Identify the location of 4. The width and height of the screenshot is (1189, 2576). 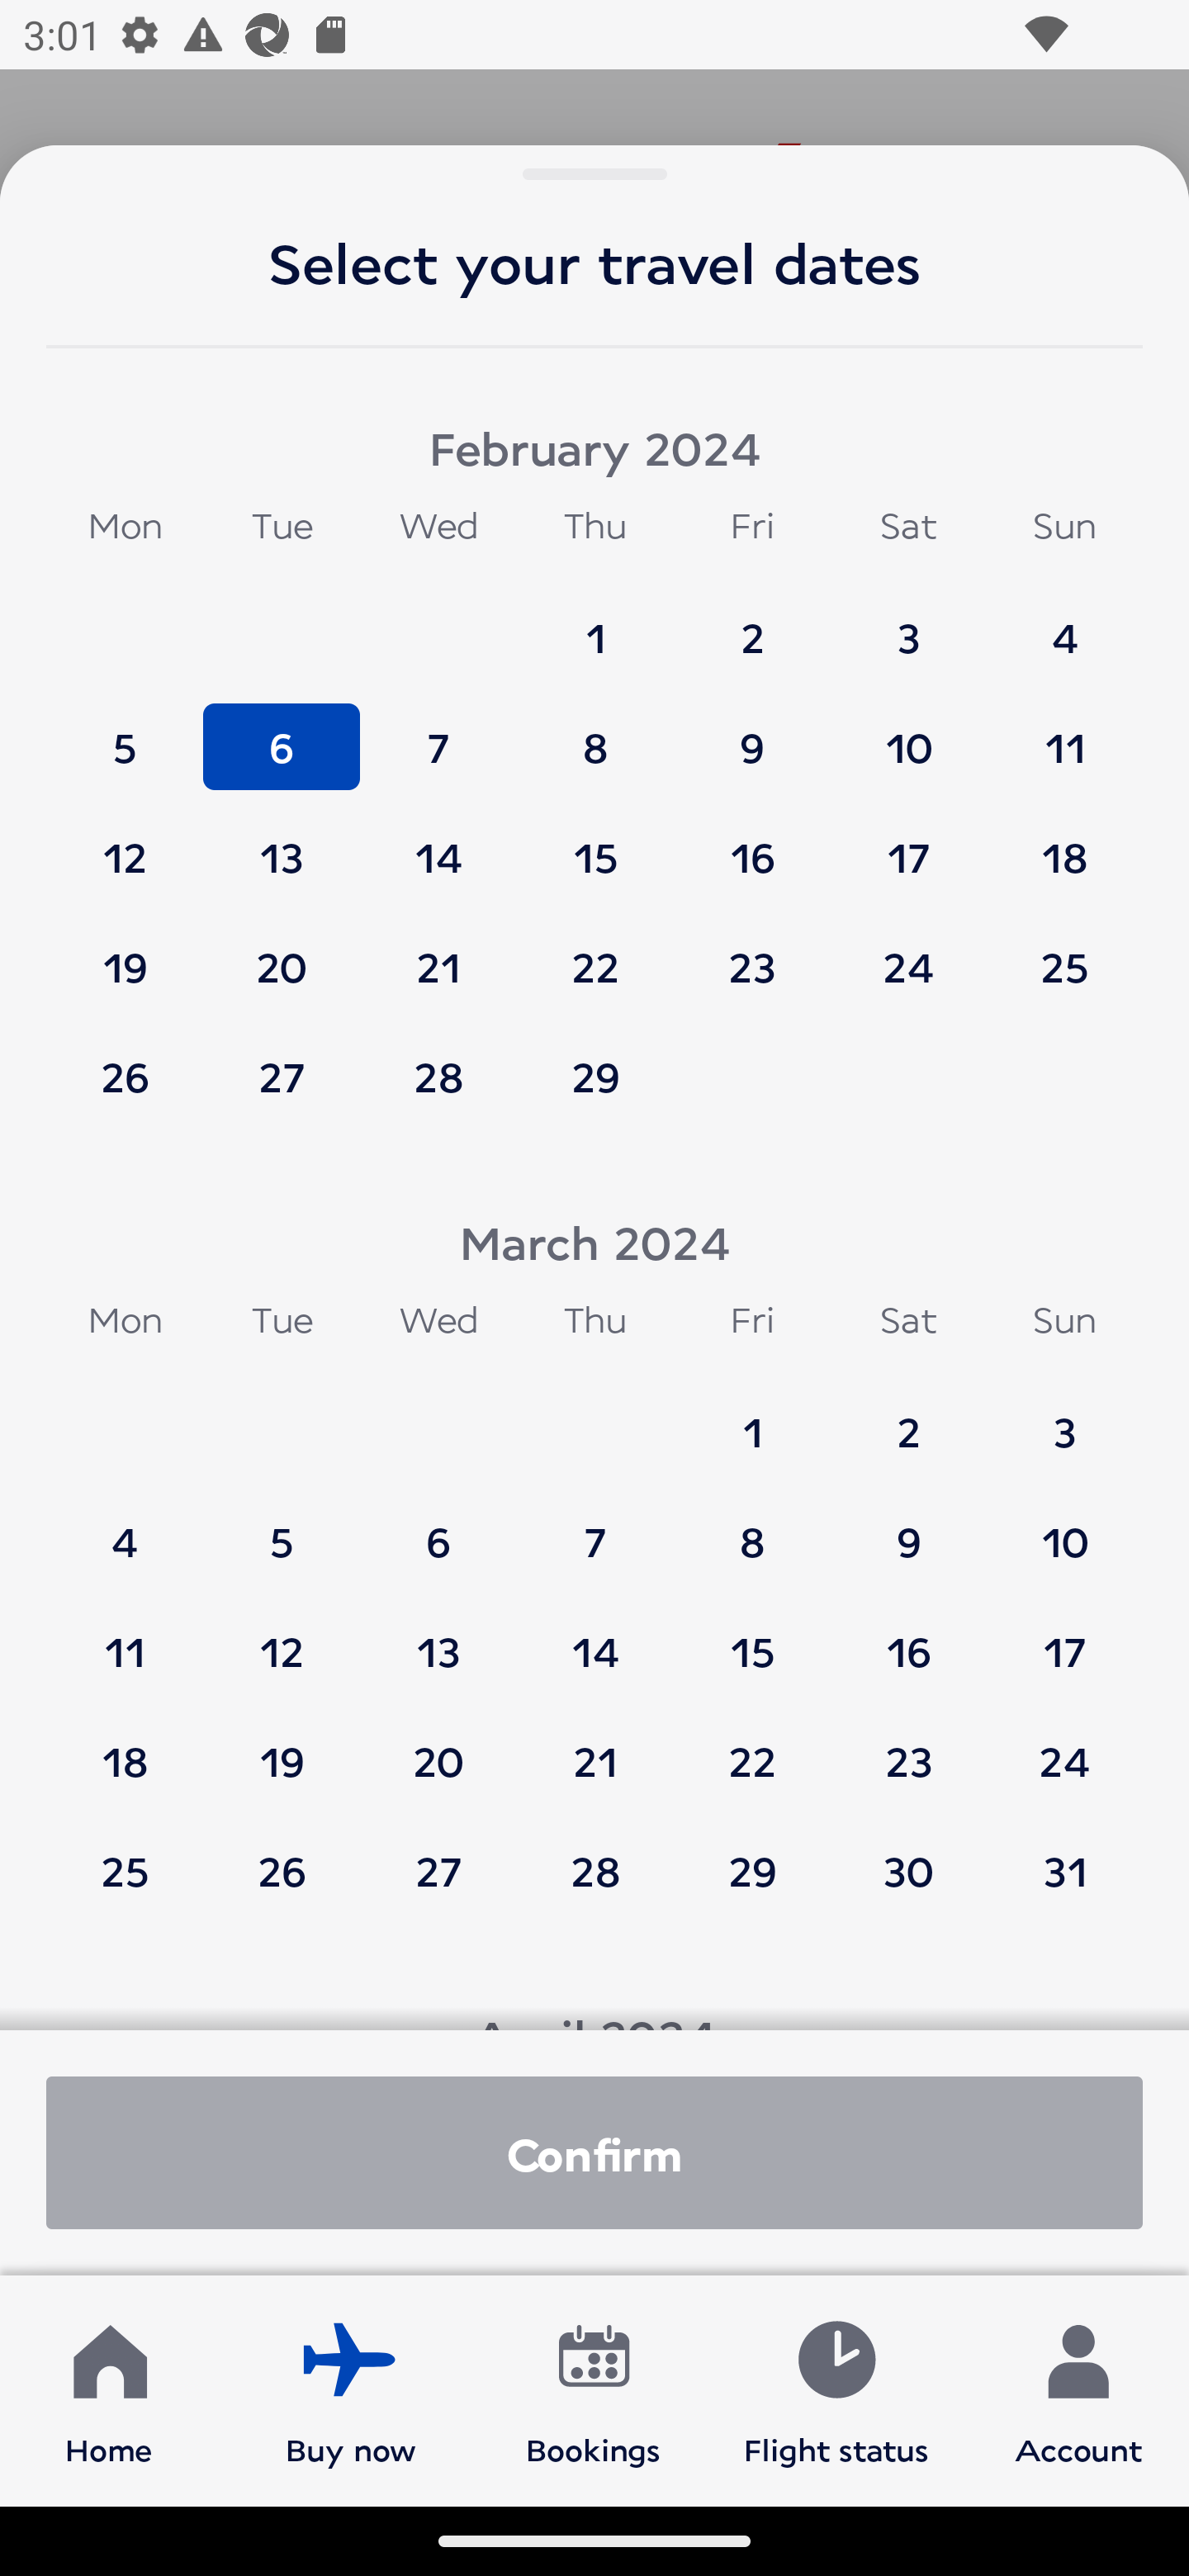
(1064, 623).